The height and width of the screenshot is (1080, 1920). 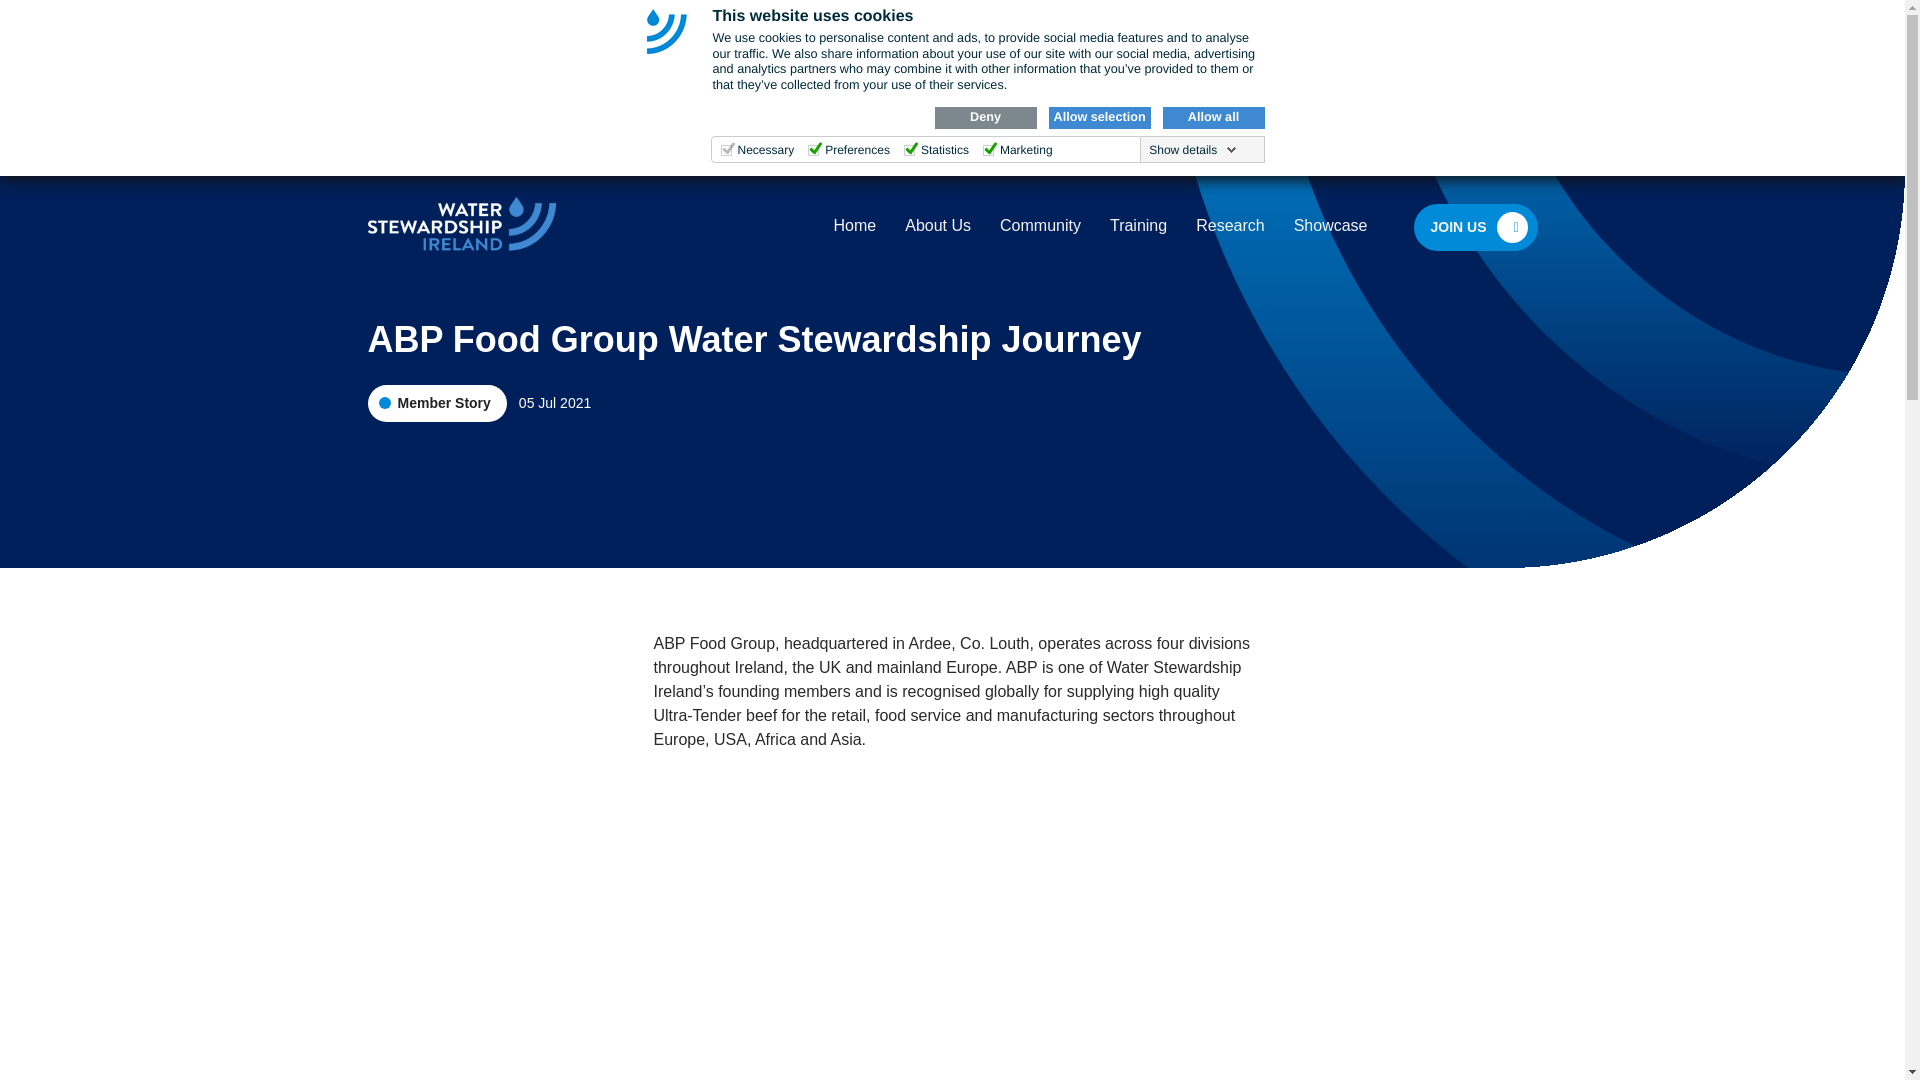 I want to click on Show details, so click(x=1192, y=149).